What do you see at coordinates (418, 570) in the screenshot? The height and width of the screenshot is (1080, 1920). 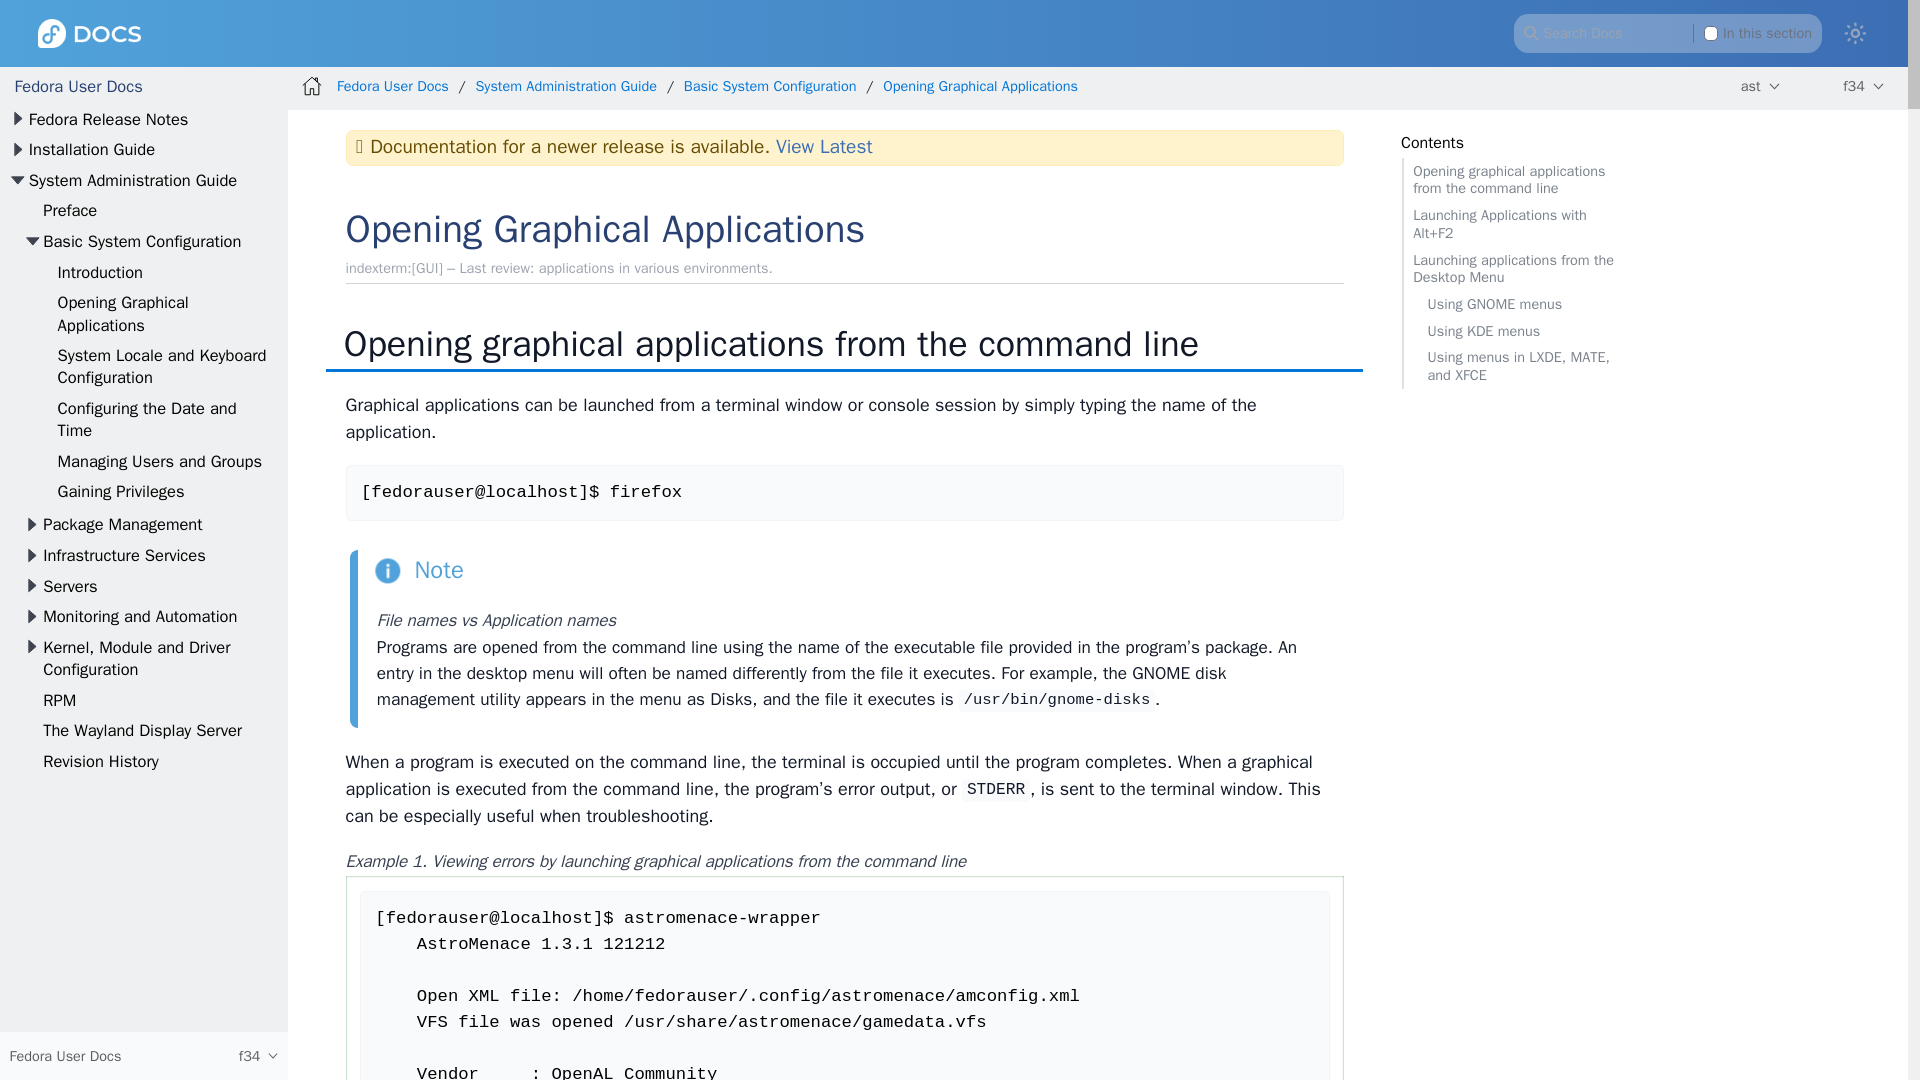 I see `Note` at bounding box center [418, 570].